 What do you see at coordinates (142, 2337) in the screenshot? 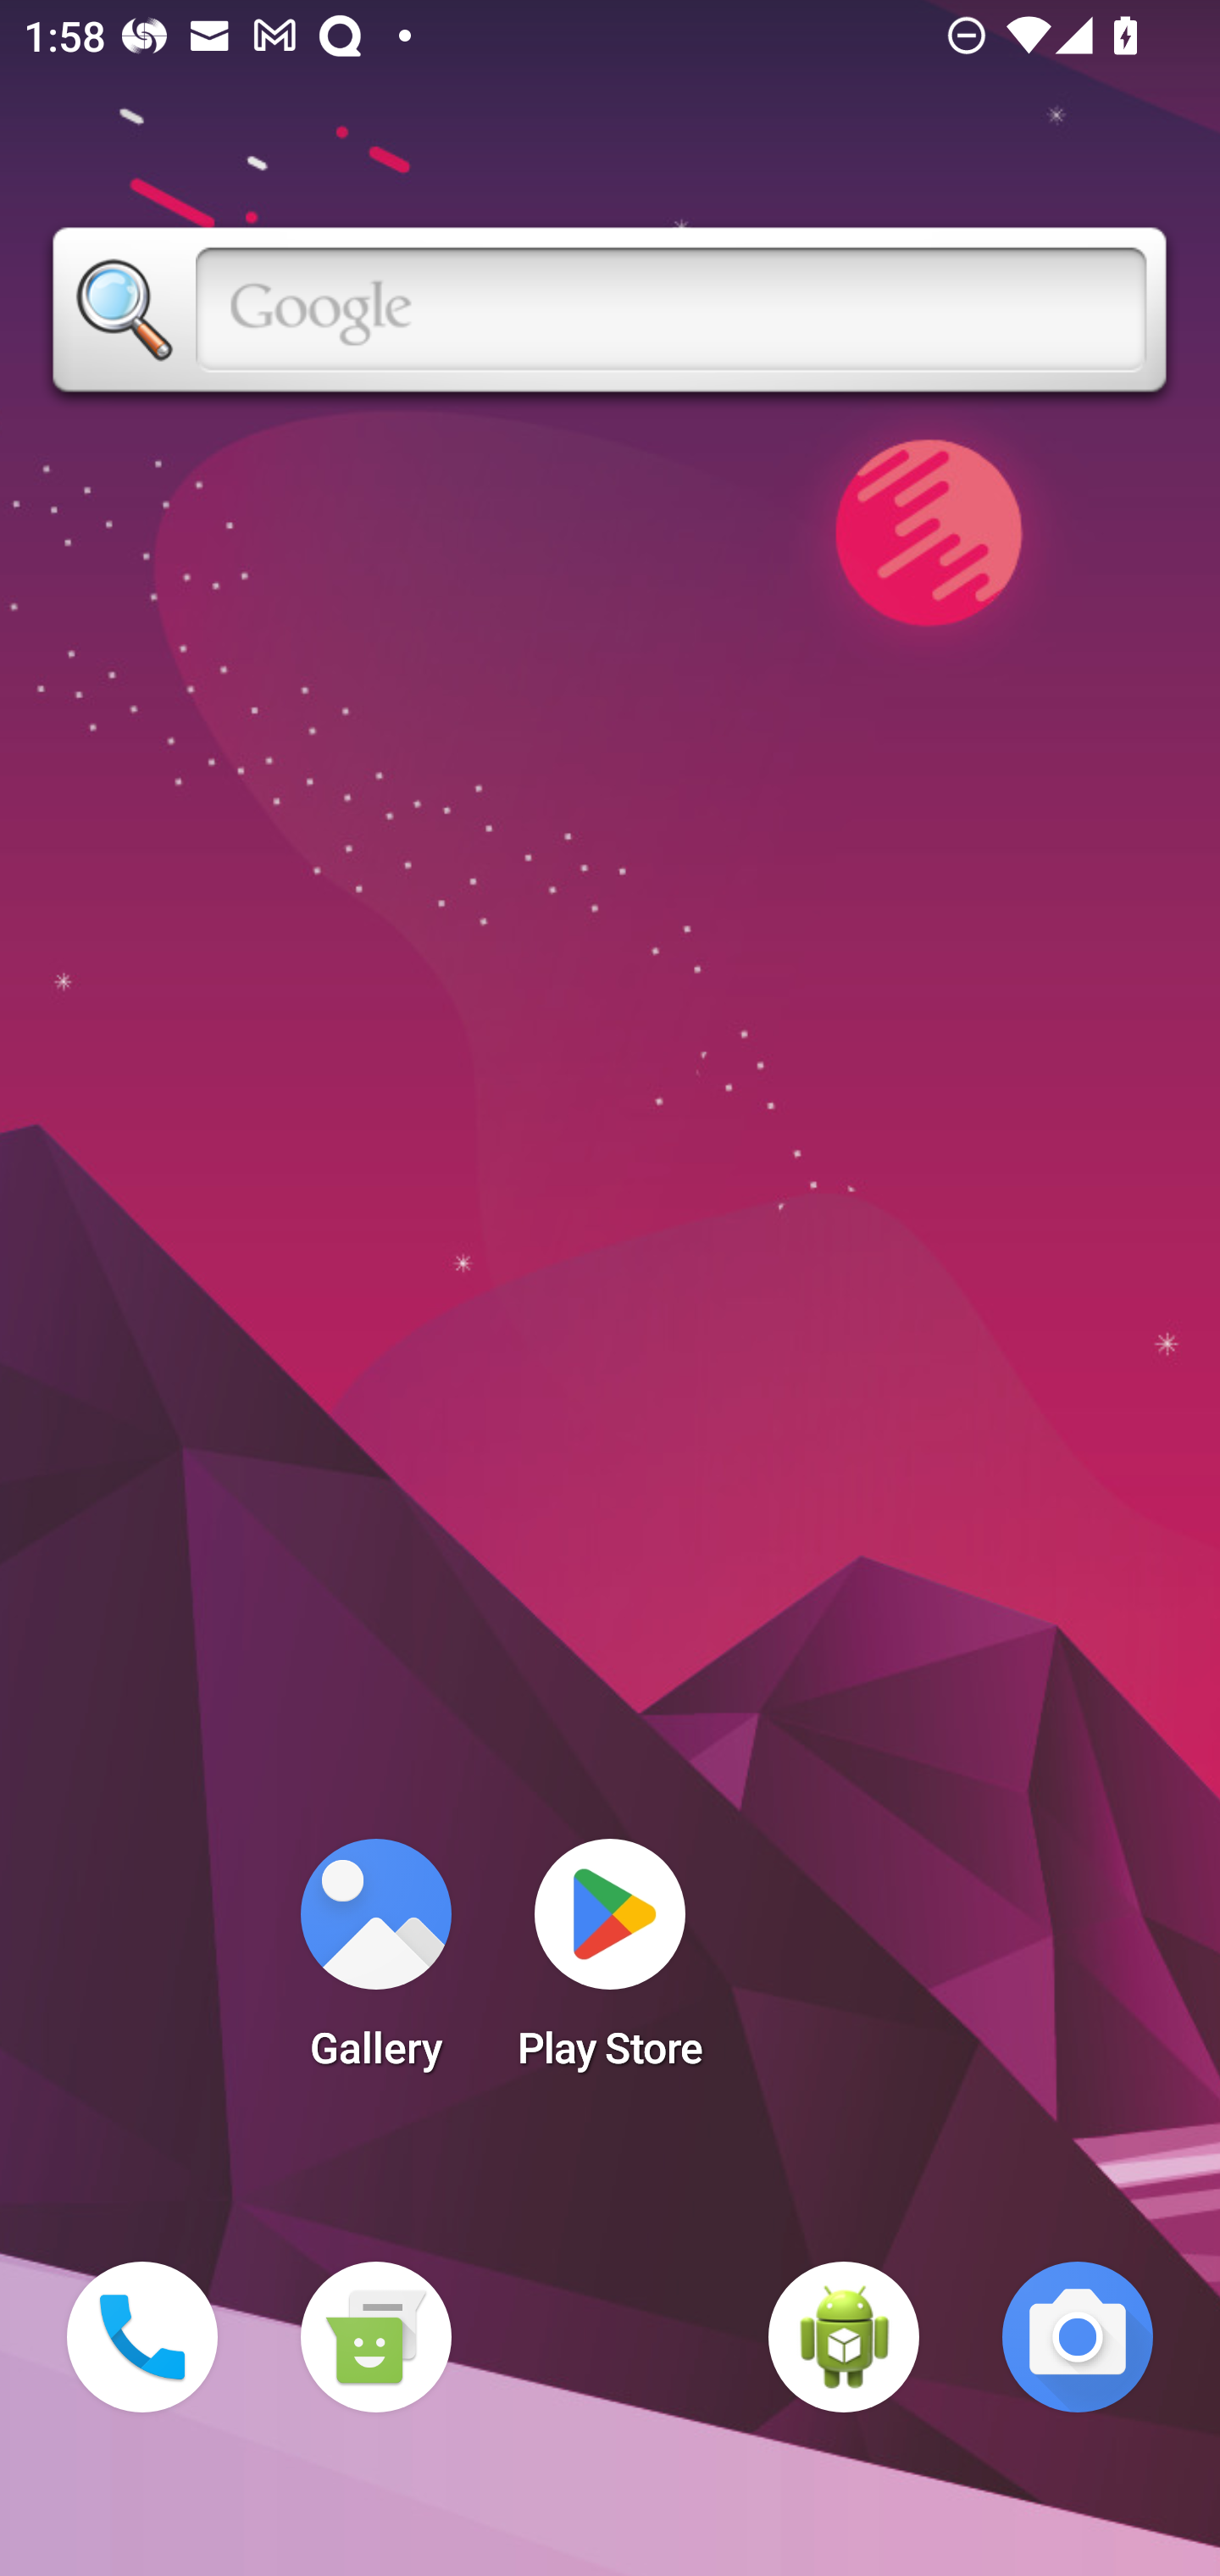
I see `Phone` at bounding box center [142, 2337].